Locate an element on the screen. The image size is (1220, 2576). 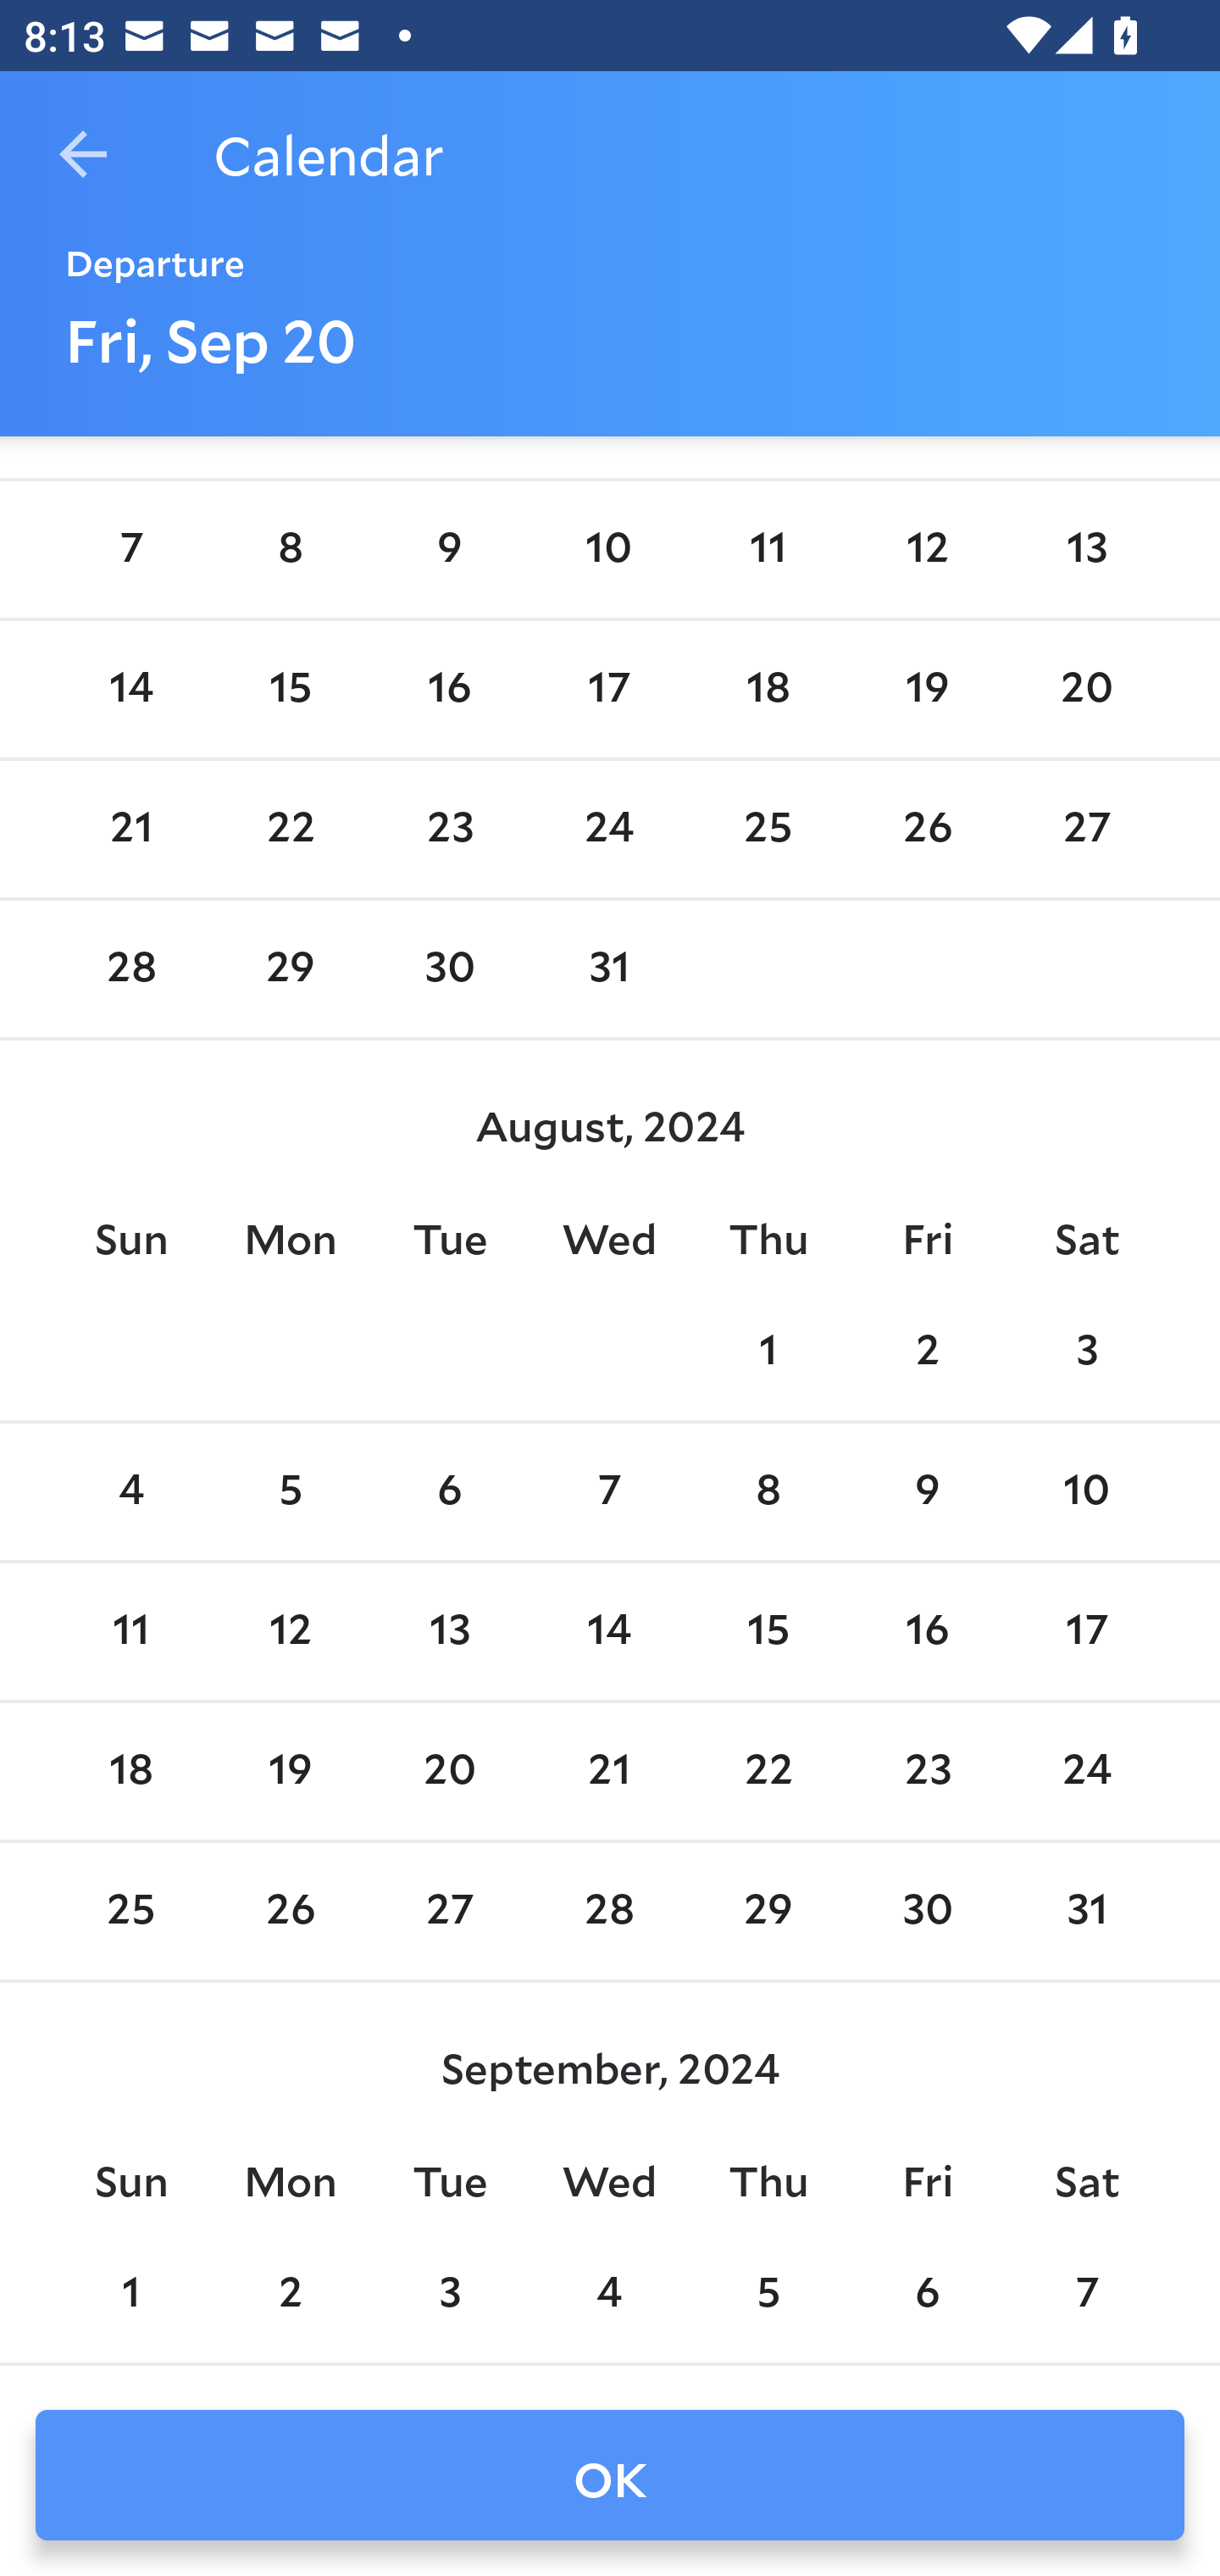
31 is located at coordinates (609, 968).